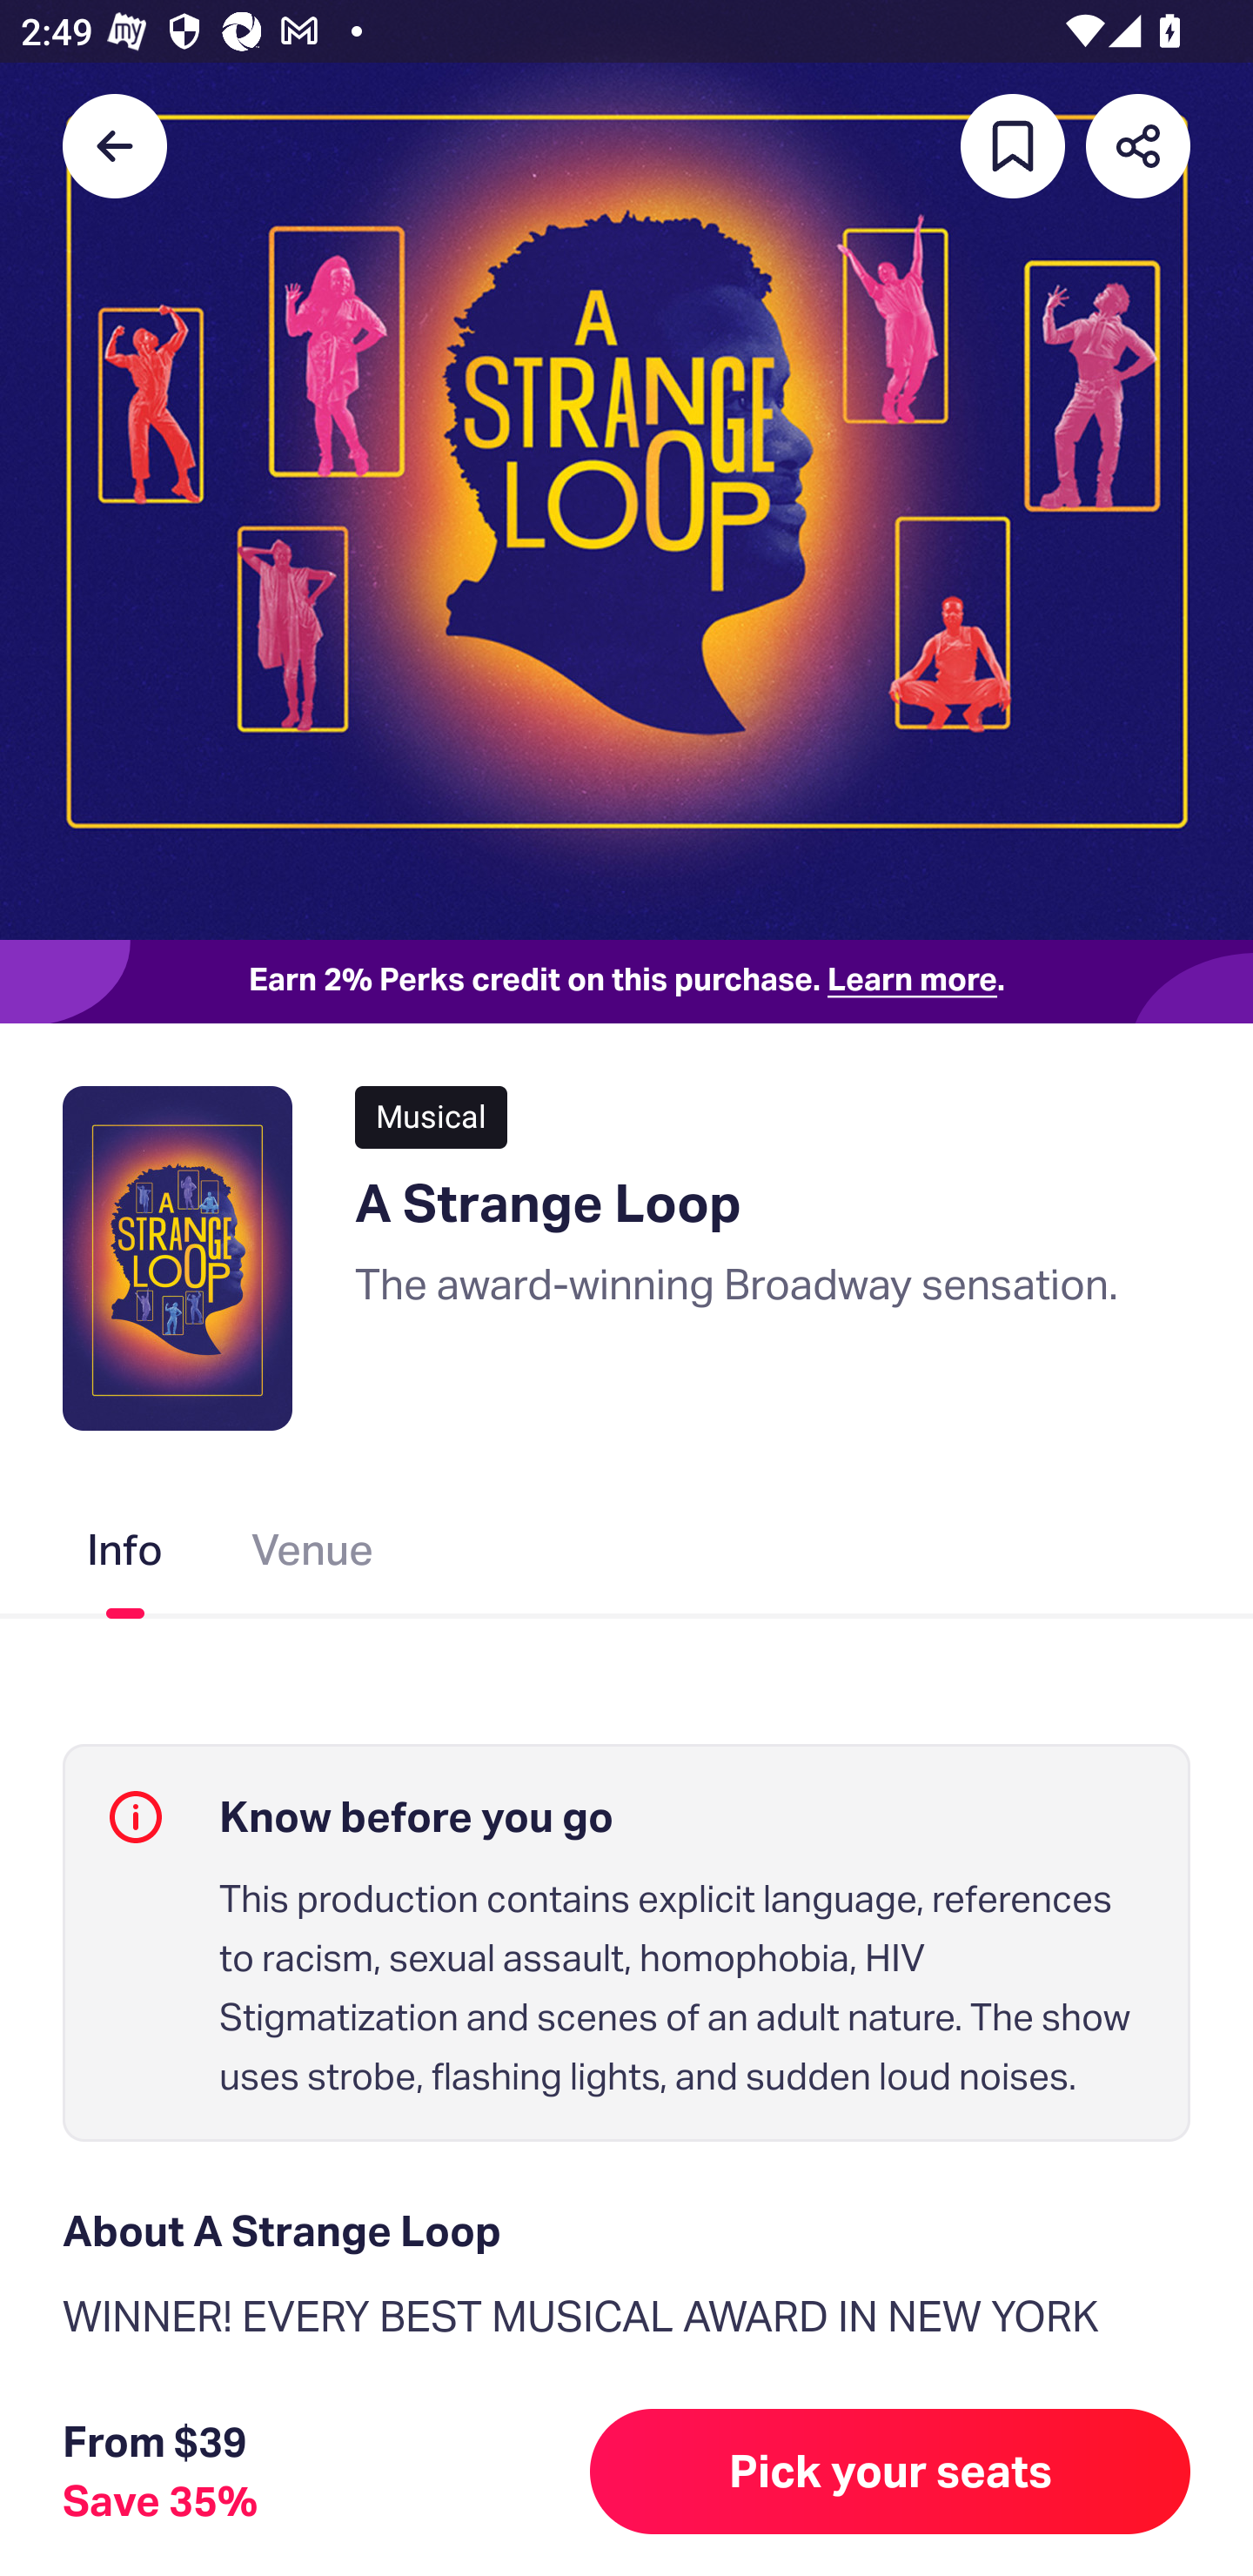 The height and width of the screenshot is (2576, 1253). I want to click on About A Strange Loop, so click(626, 2231).